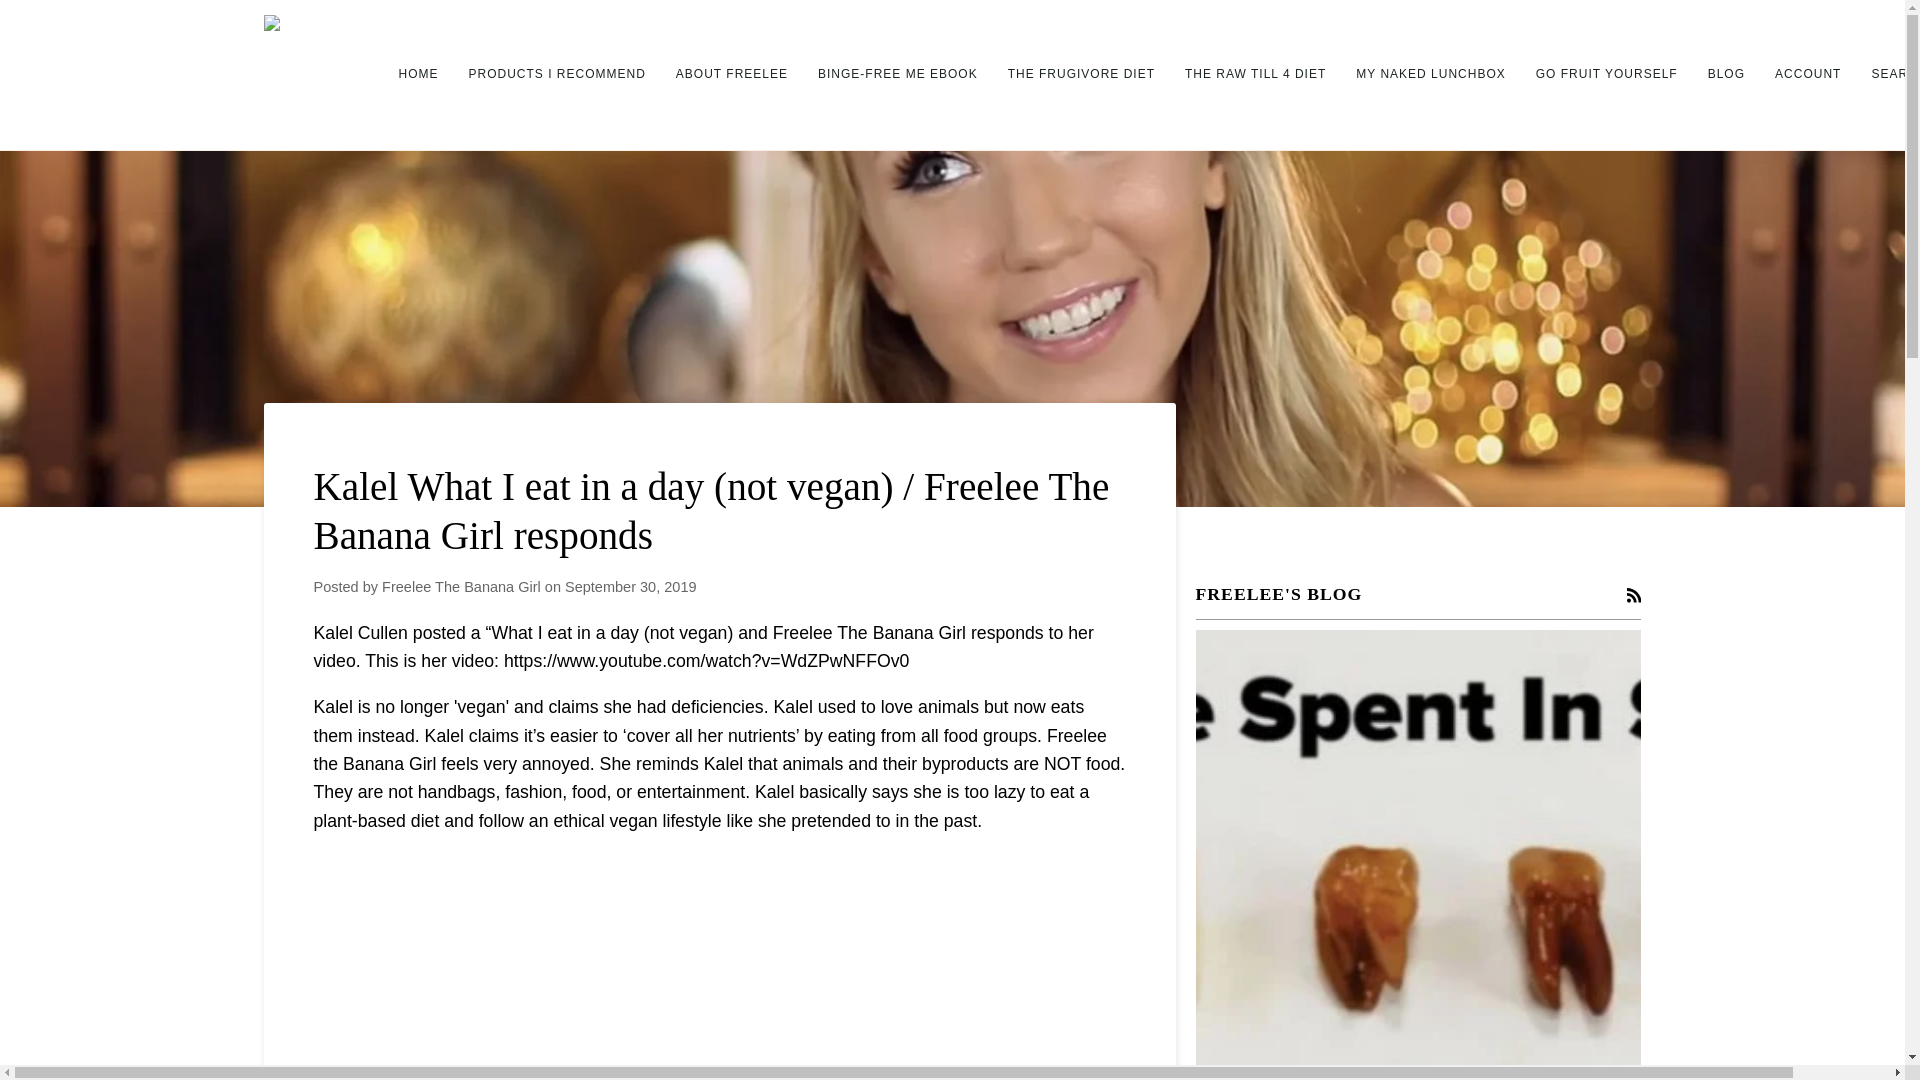  Describe the element at coordinates (731, 75) in the screenshot. I see `ABOUT FREELEE` at that location.